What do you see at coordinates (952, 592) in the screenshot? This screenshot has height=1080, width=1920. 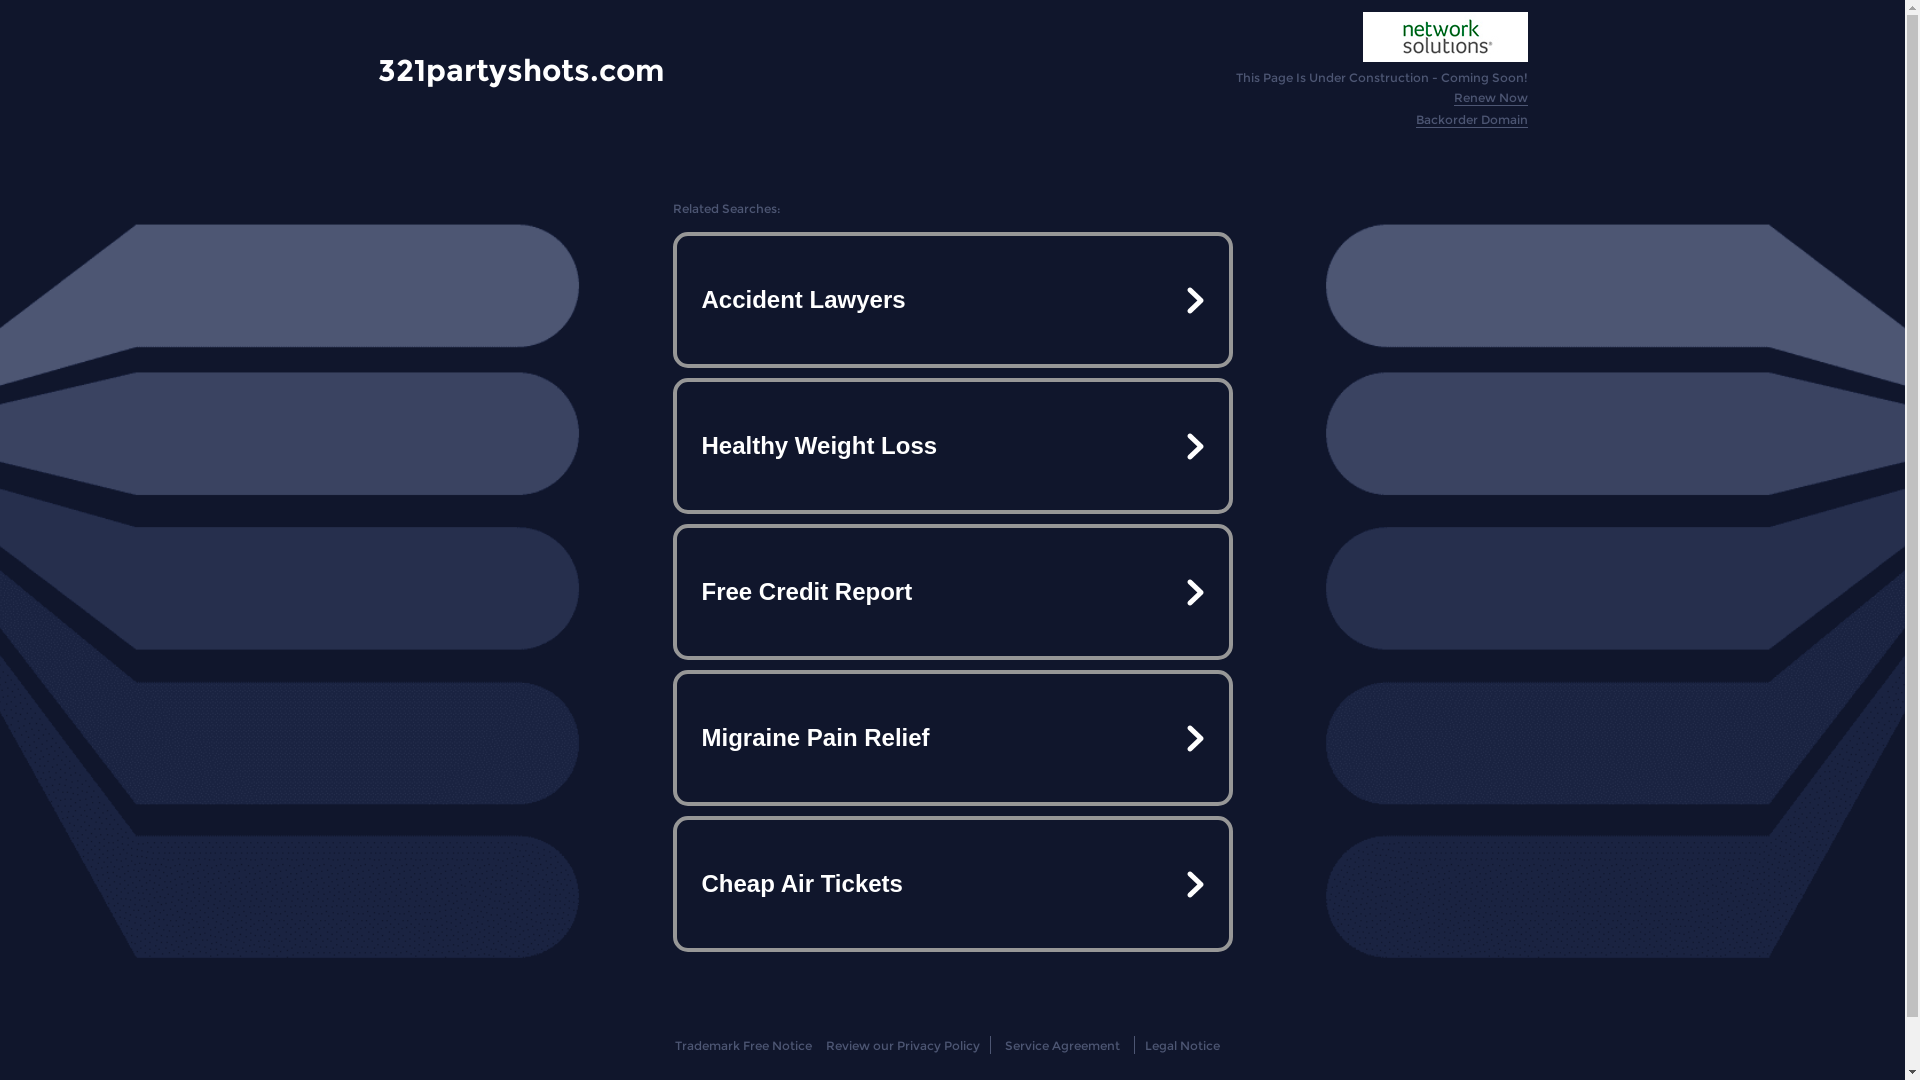 I see `Free Credit Report` at bounding box center [952, 592].